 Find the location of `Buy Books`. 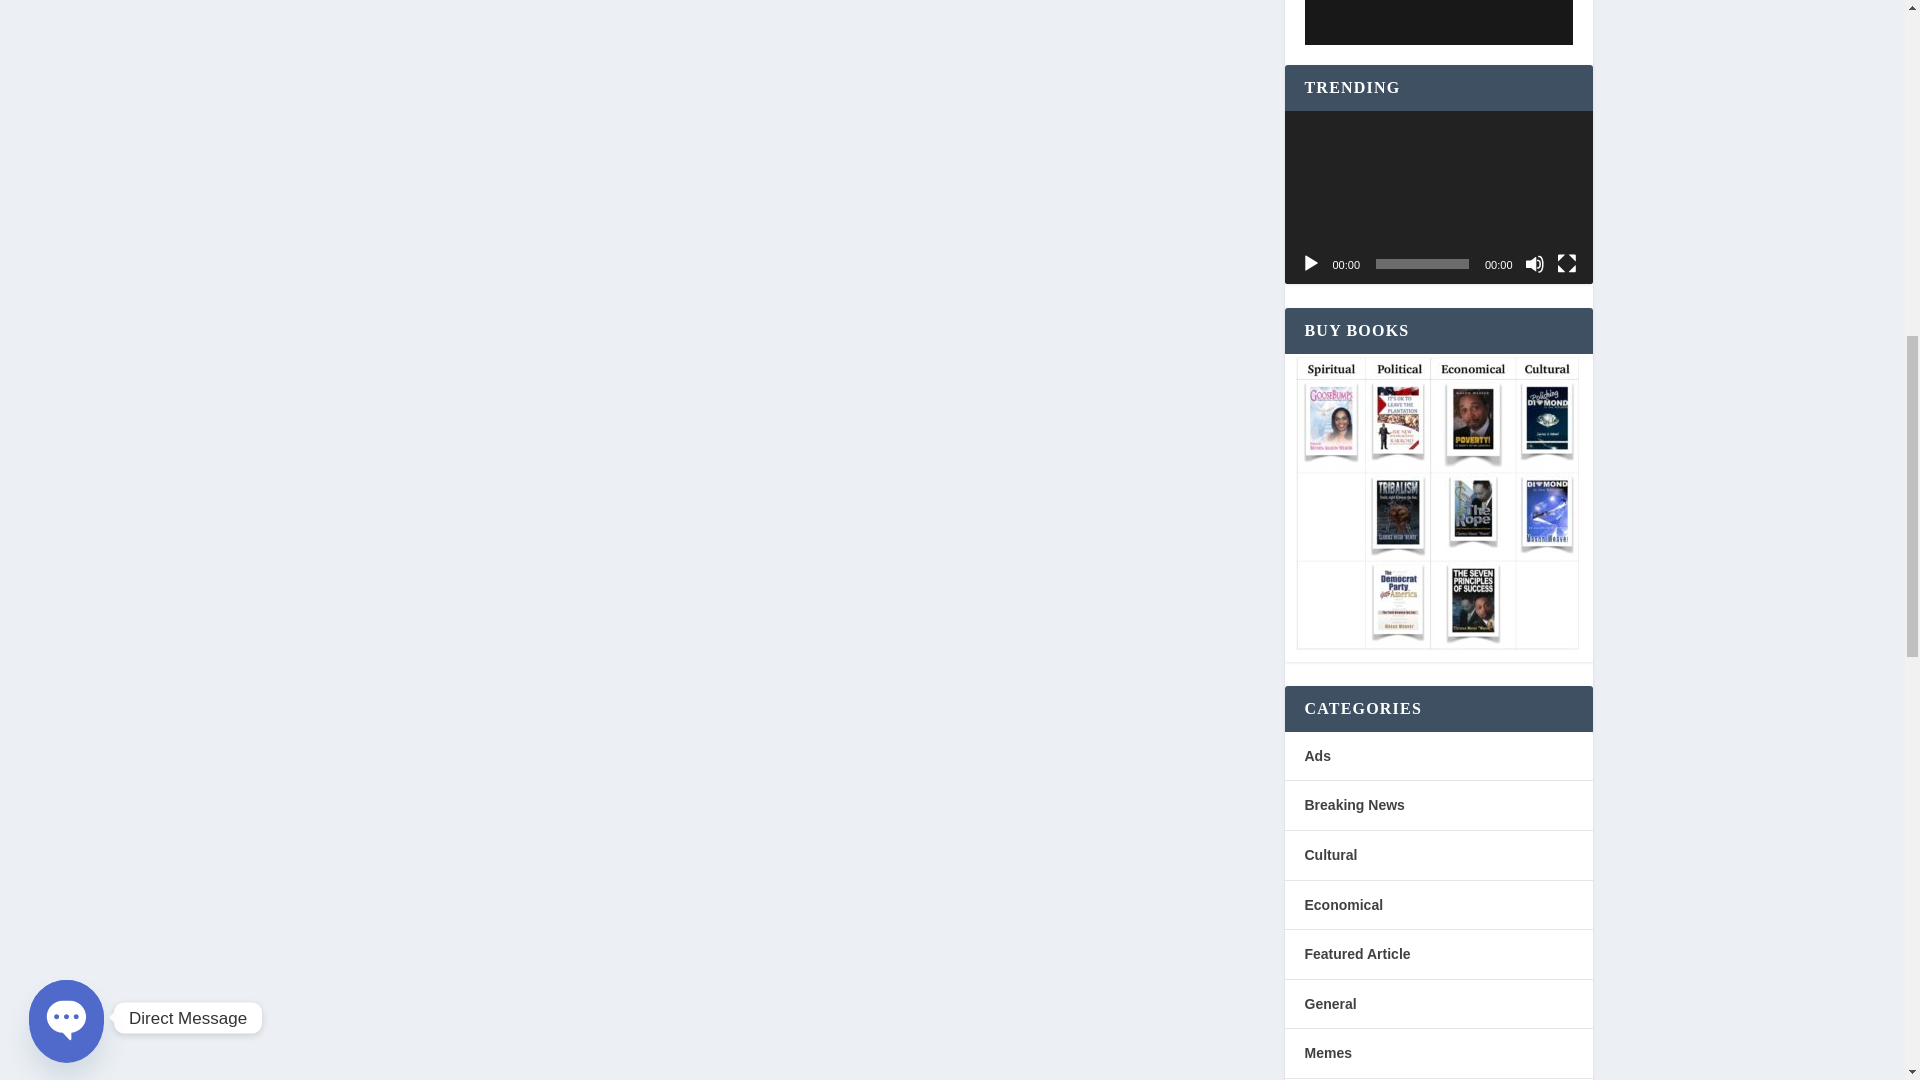

Buy Books is located at coordinates (1434, 504).